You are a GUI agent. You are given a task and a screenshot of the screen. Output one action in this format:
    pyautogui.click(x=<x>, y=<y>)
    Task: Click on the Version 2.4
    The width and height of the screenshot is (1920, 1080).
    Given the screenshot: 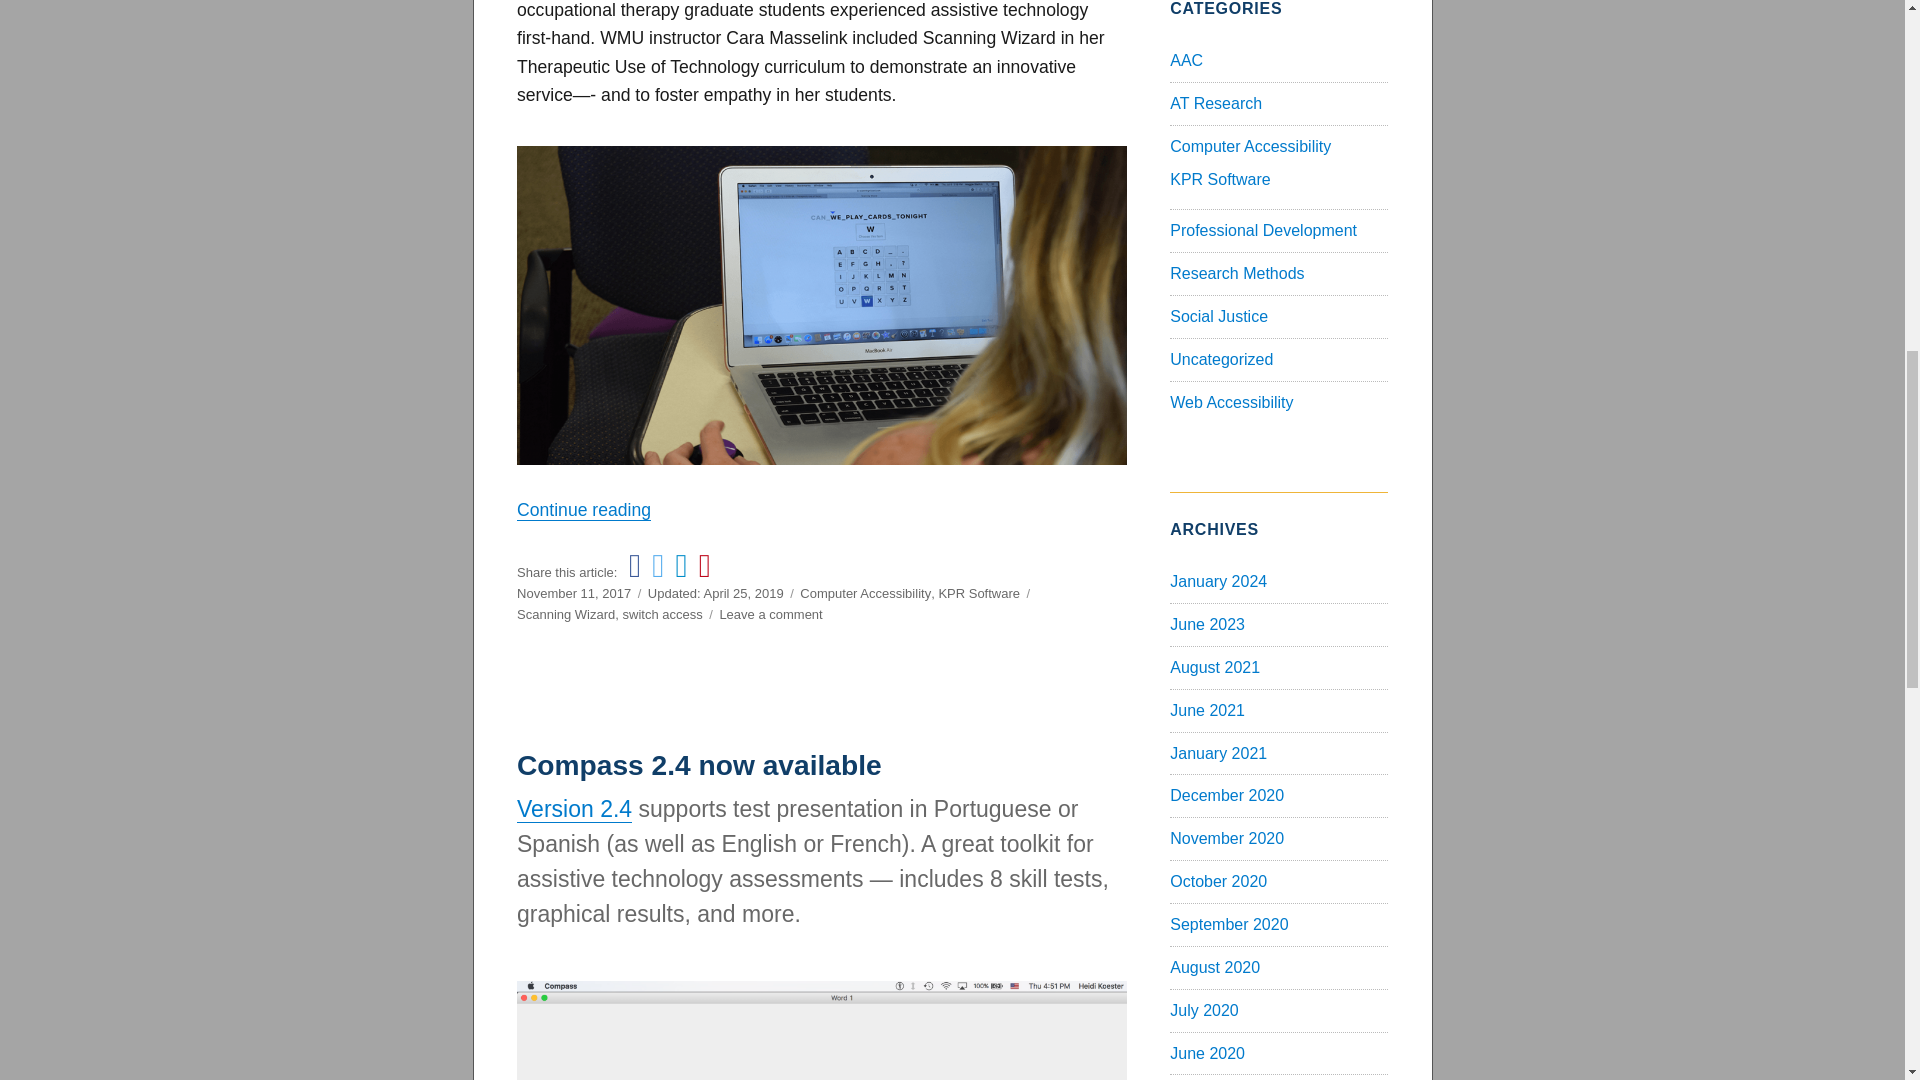 What is the action you would take?
    pyautogui.click(x=770, y=615)
    